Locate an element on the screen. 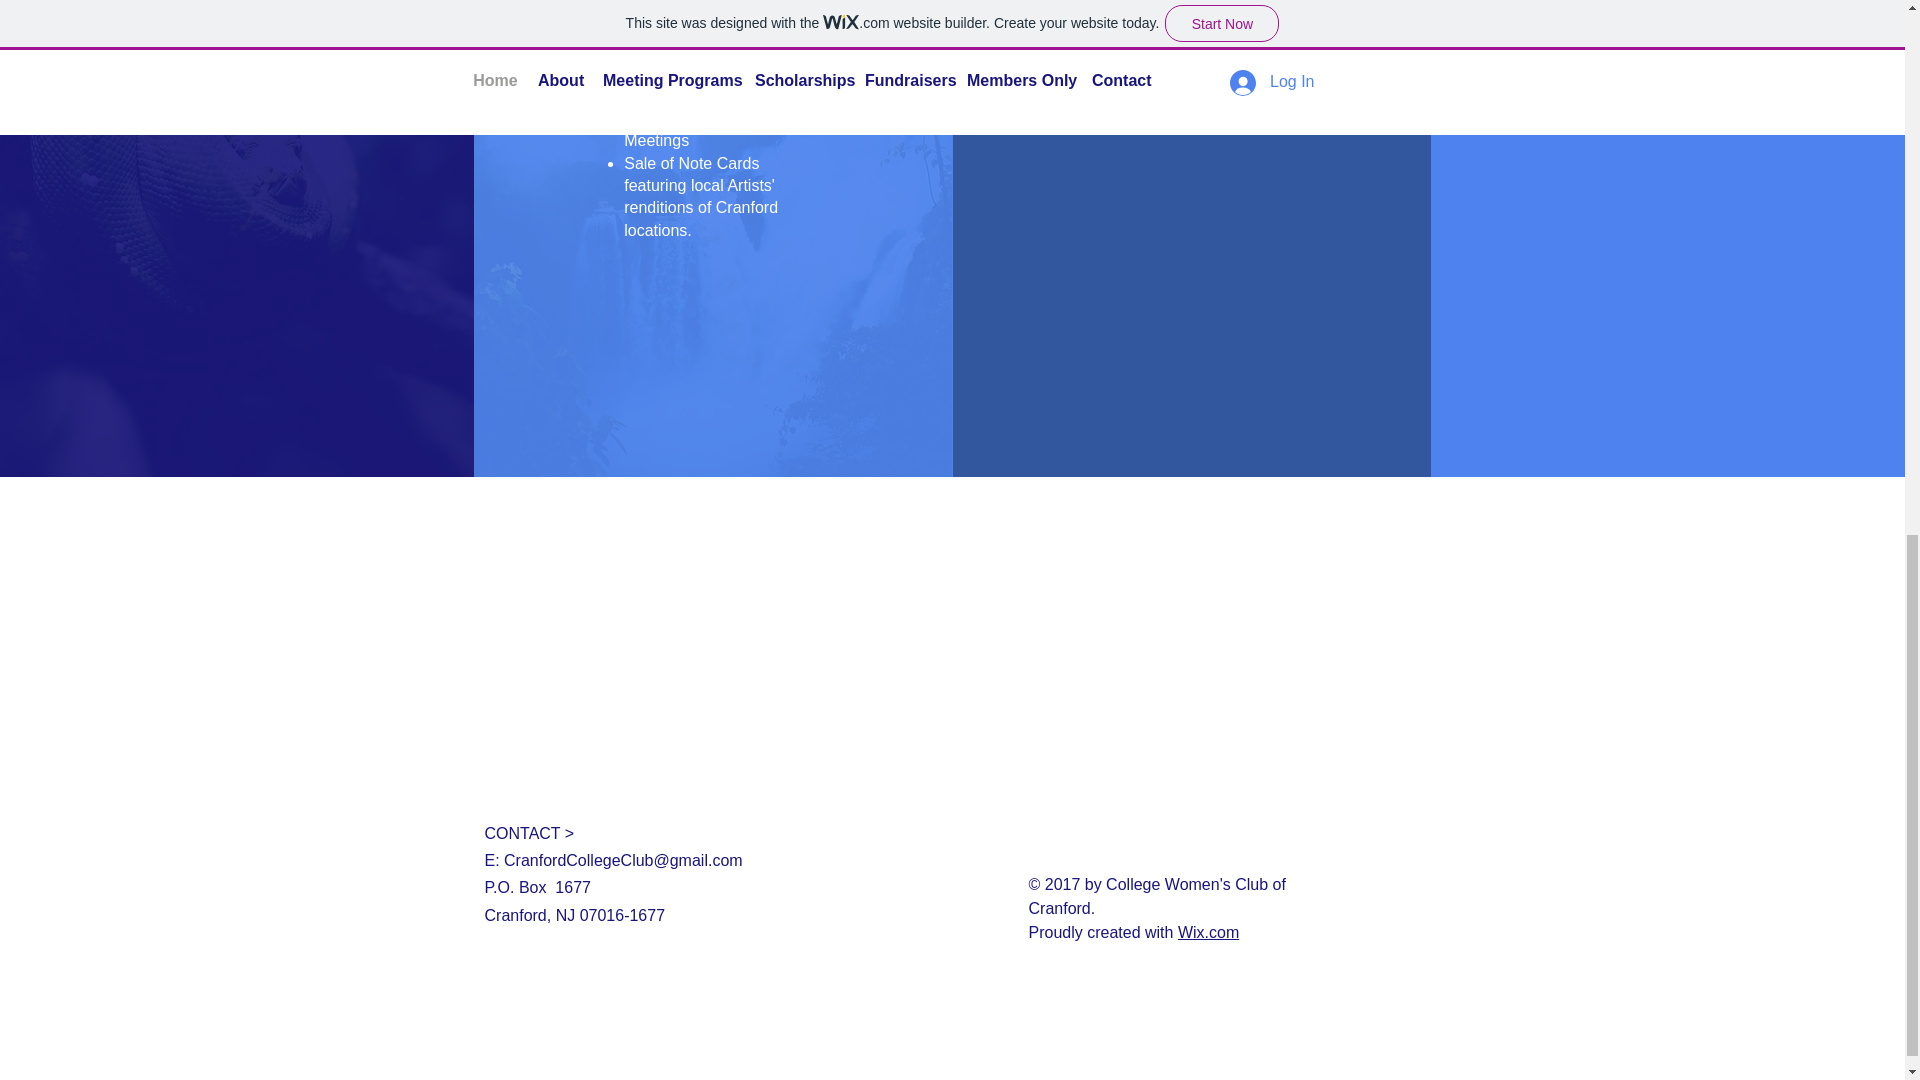 Image resolution: width=1920 pixels, height=1080 pixels. Wix.com is located at coordinates (1208, 932).